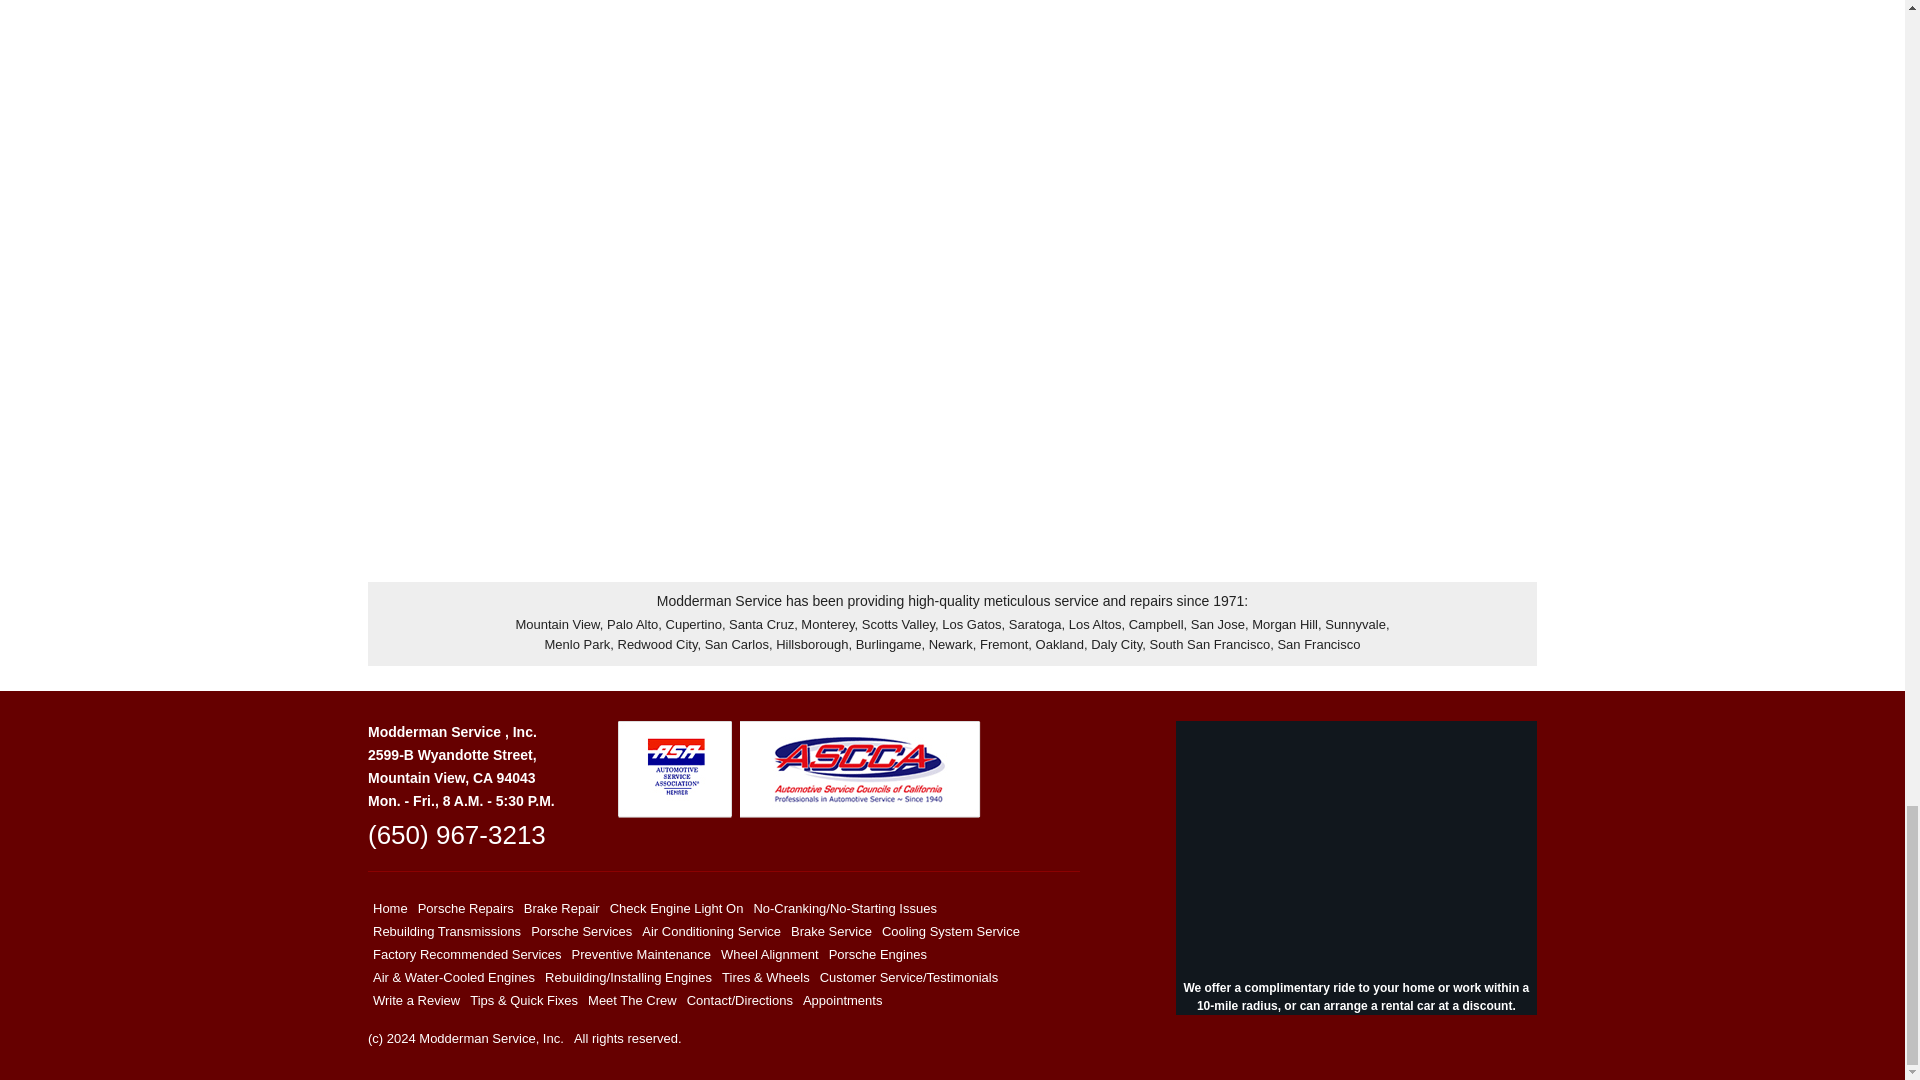 The height and width of the screenshot is (1080, 1920). I want to click on Home, so click(390, 908).